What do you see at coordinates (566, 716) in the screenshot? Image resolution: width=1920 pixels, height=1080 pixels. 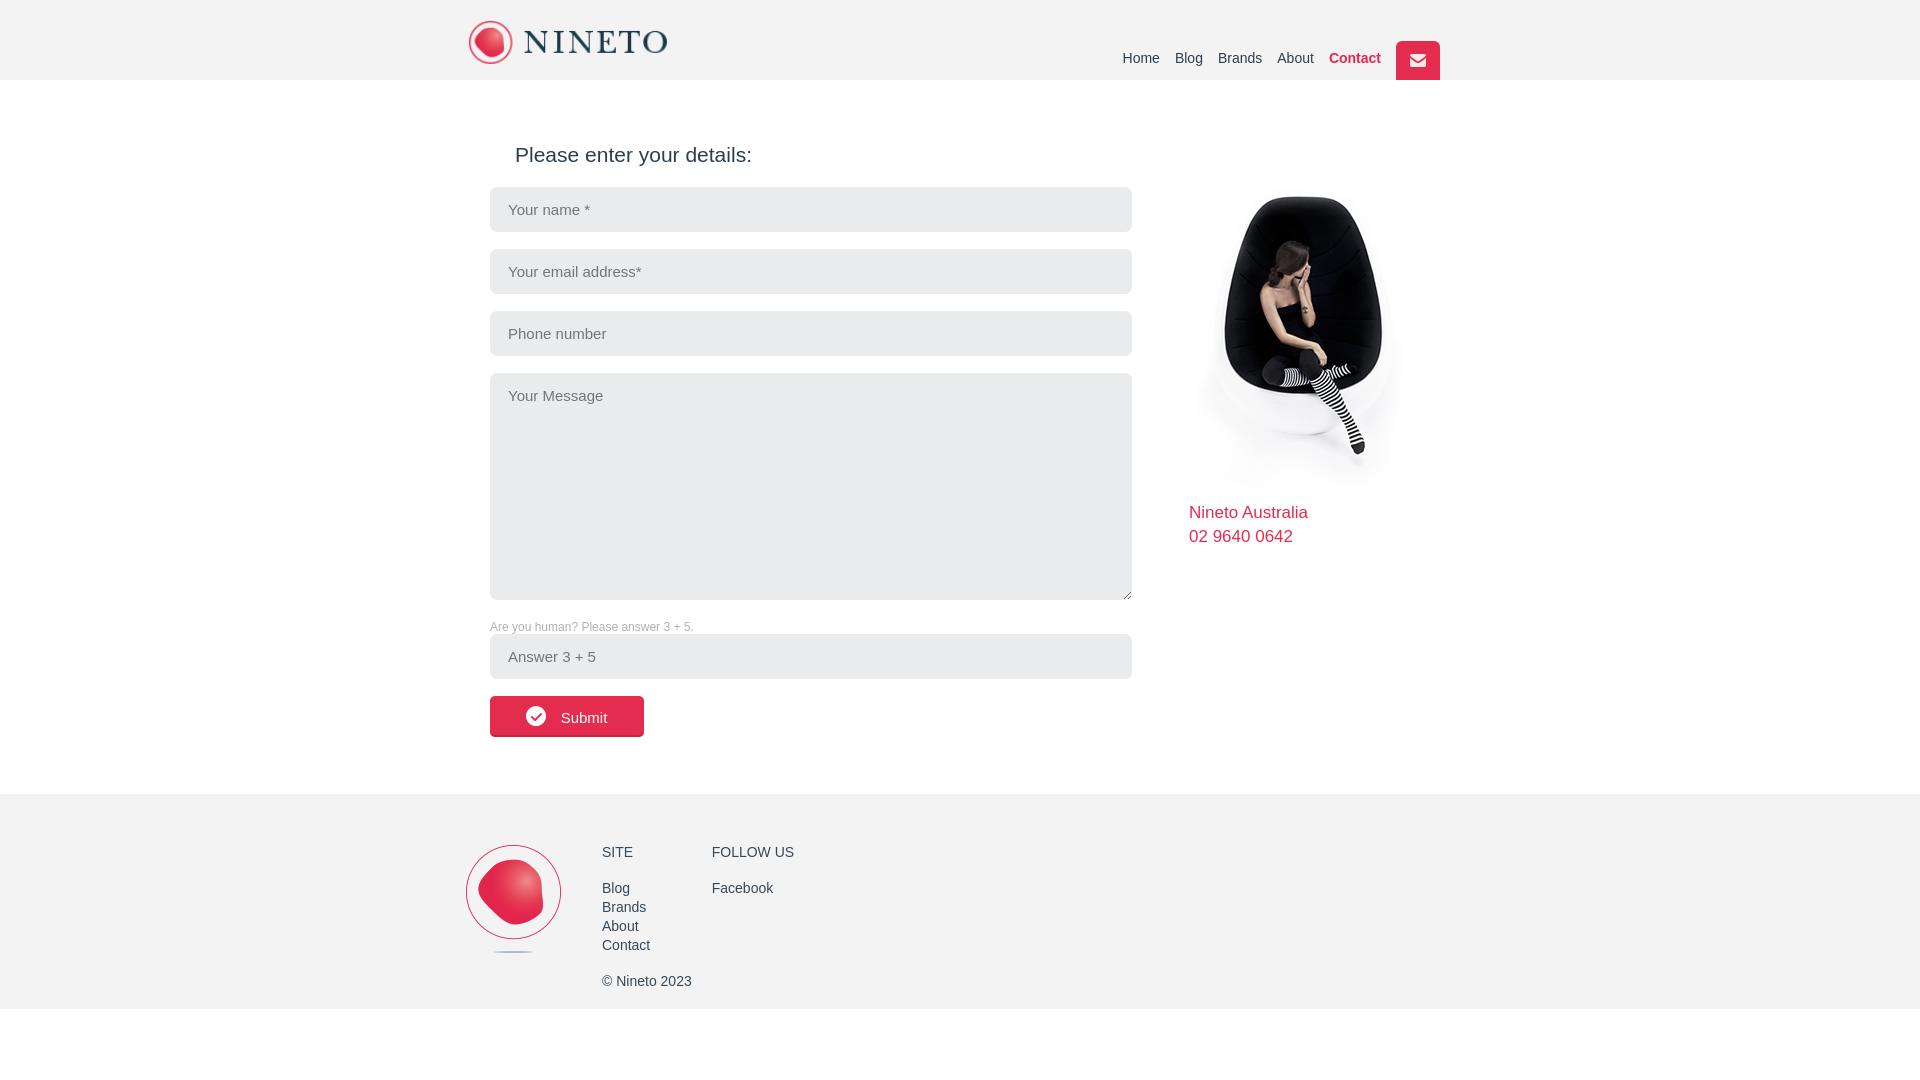 I see `Submit` at bounding box center [566, 716].